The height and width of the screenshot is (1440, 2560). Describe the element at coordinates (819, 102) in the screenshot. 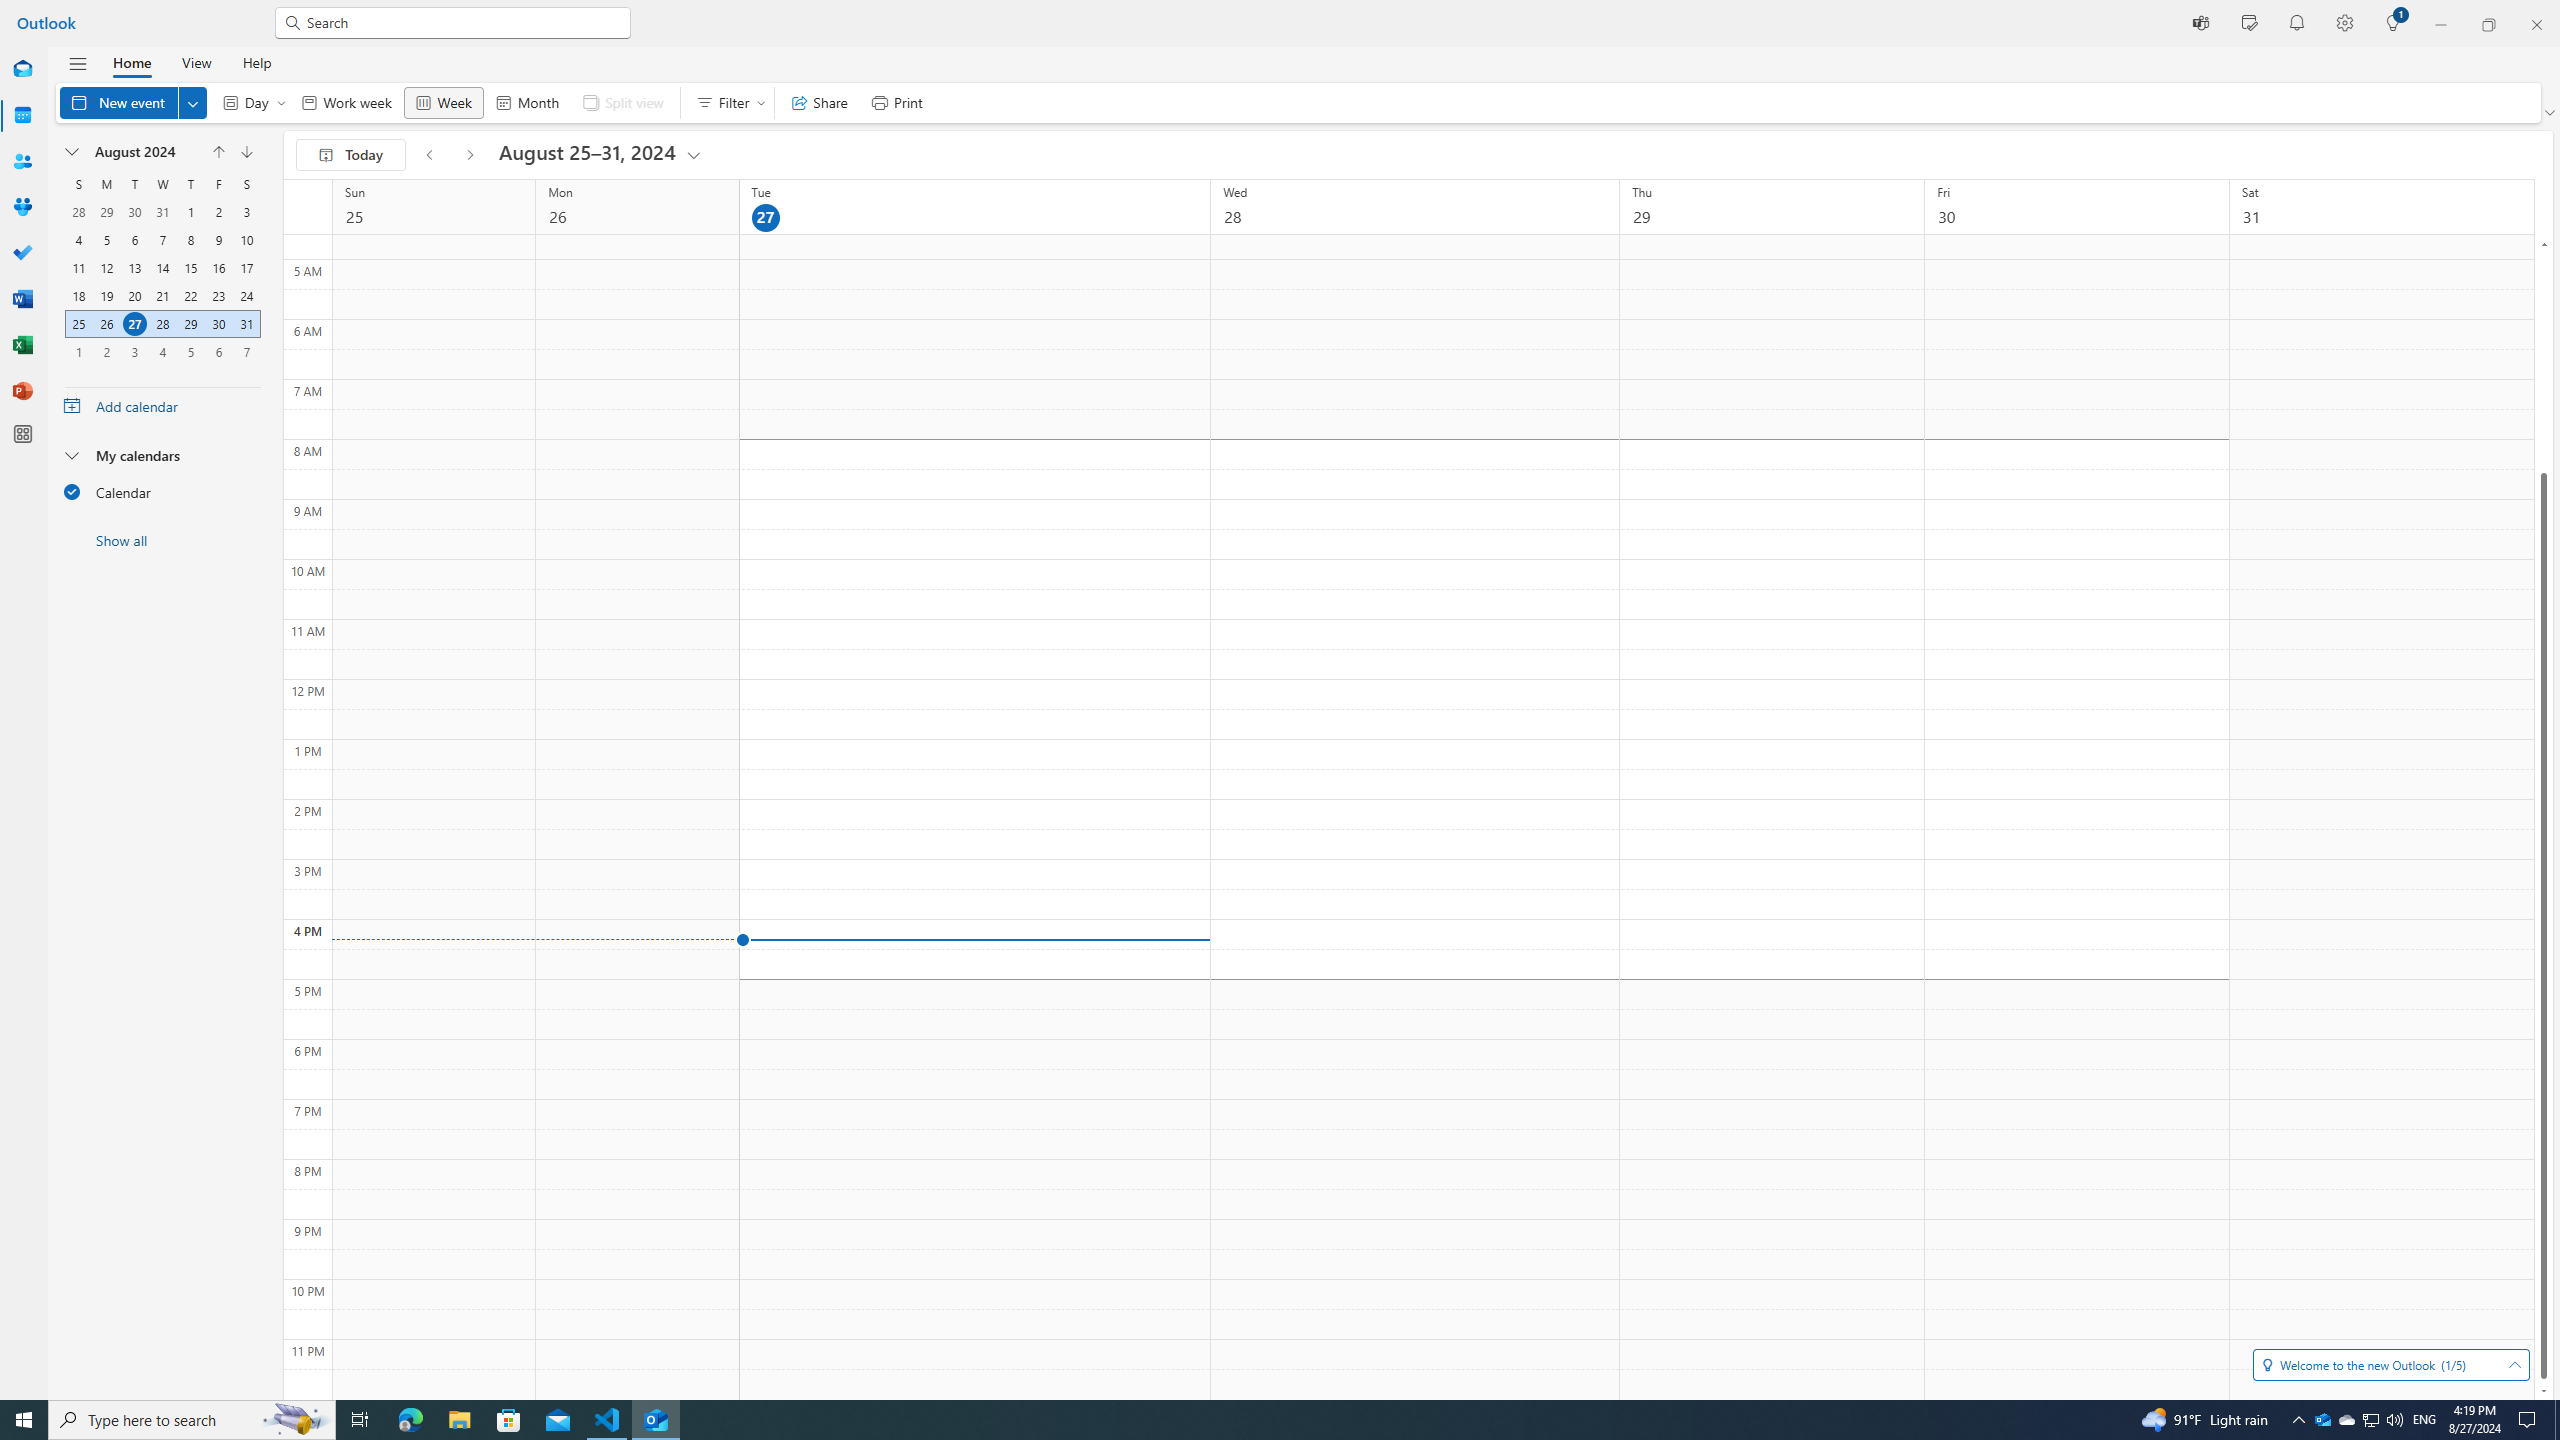

I see `Share` at that location.